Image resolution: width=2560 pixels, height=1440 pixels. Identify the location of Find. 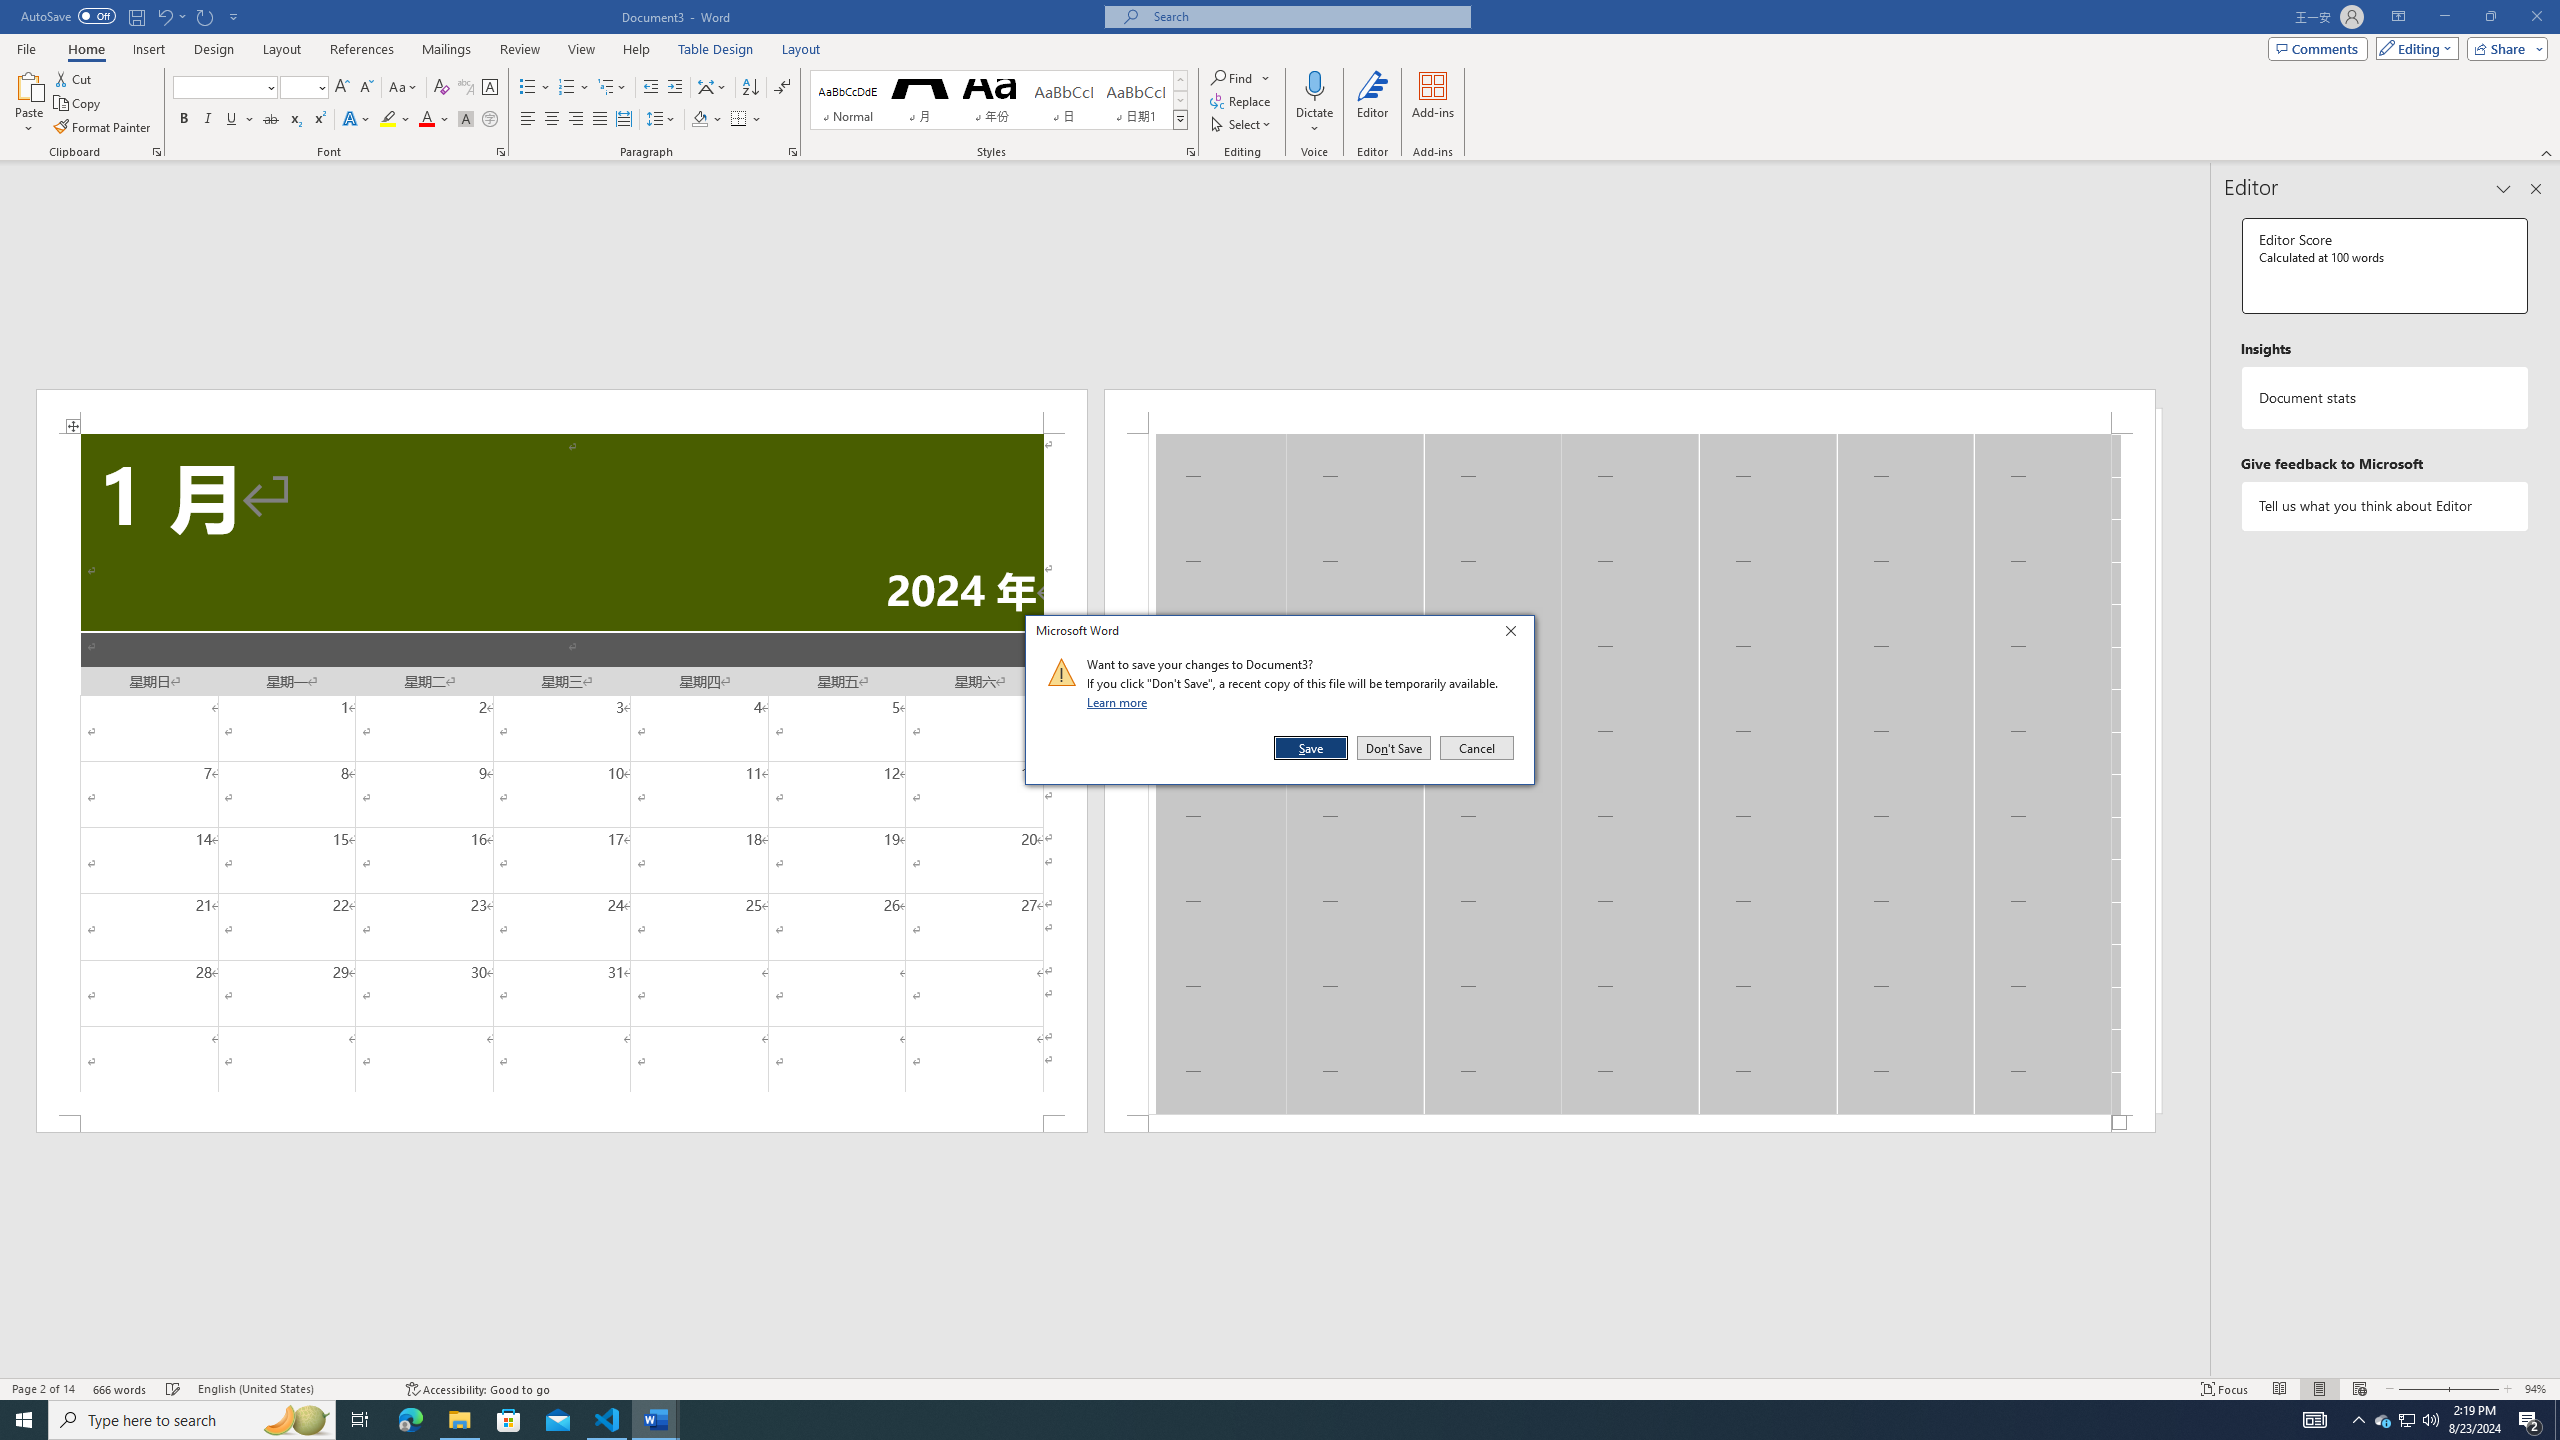
(1240, 78).